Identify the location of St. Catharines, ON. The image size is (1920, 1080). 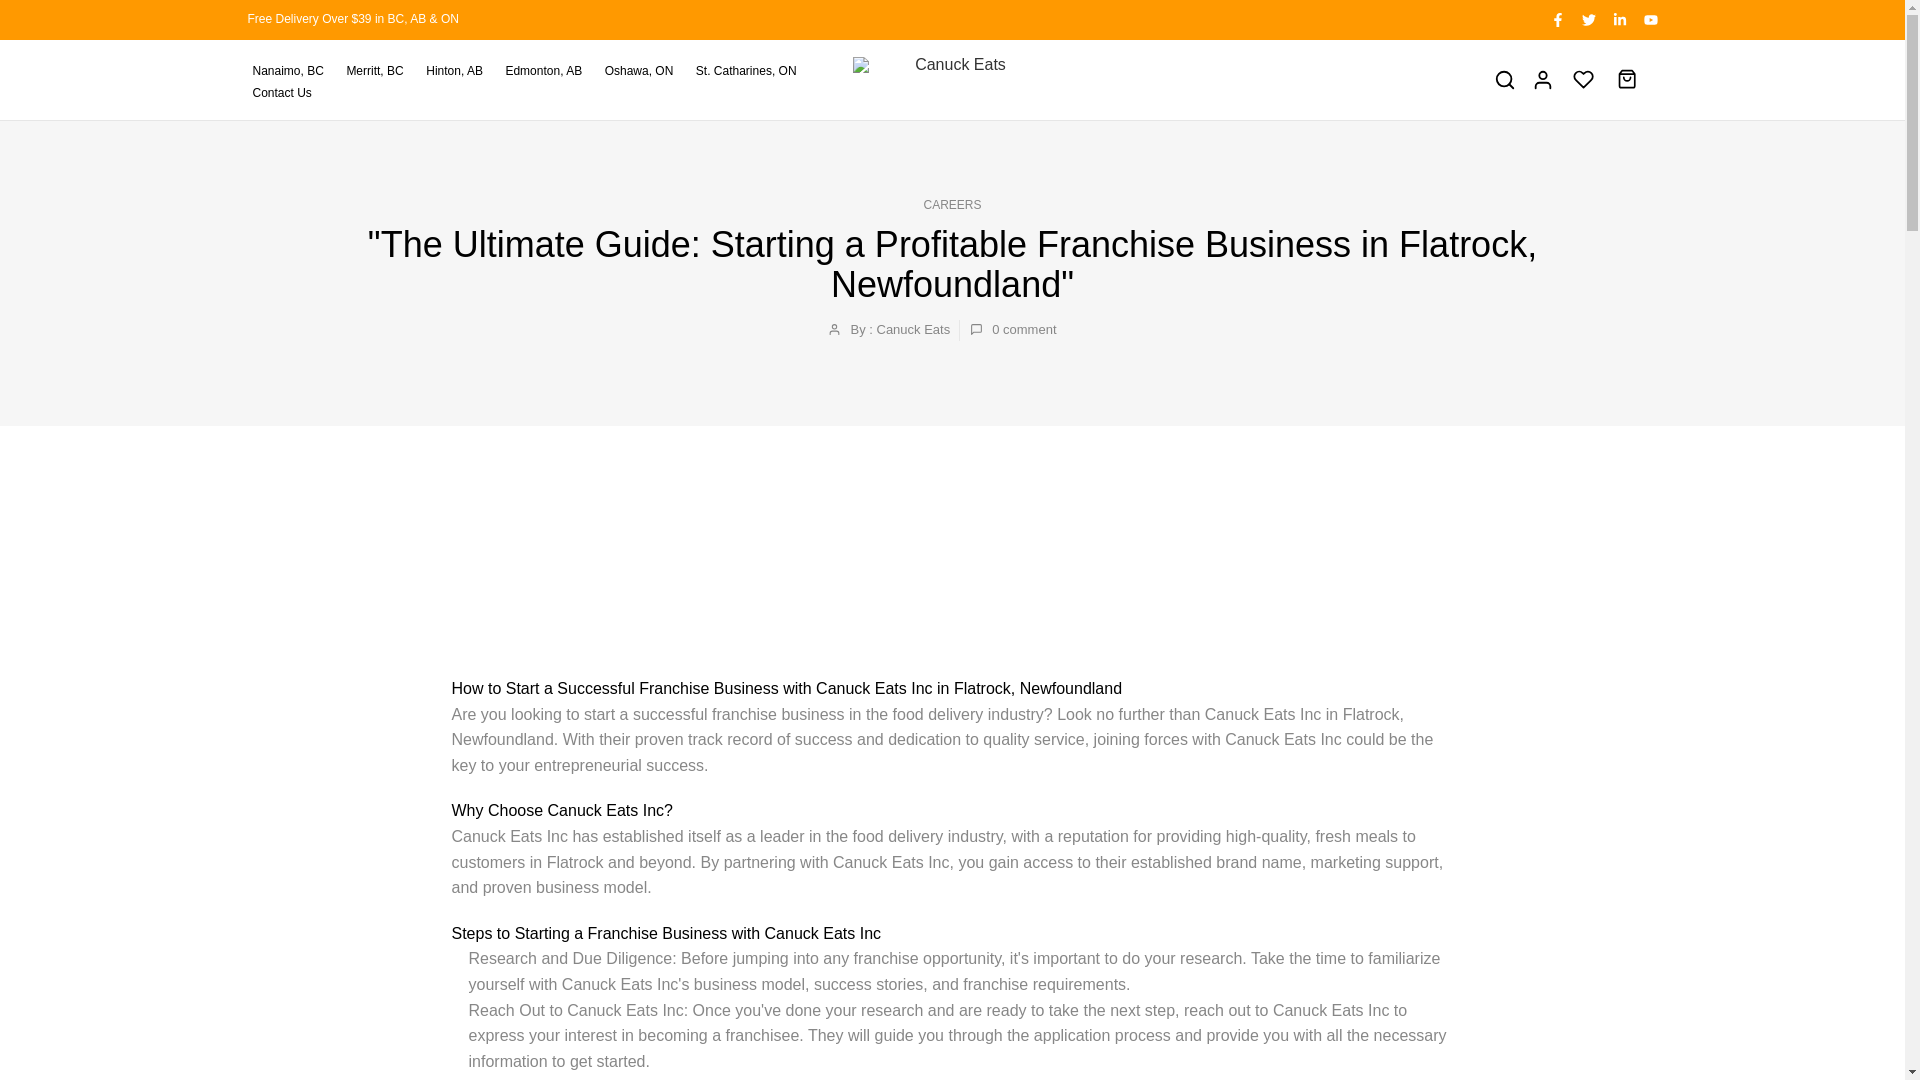
(752, 71).